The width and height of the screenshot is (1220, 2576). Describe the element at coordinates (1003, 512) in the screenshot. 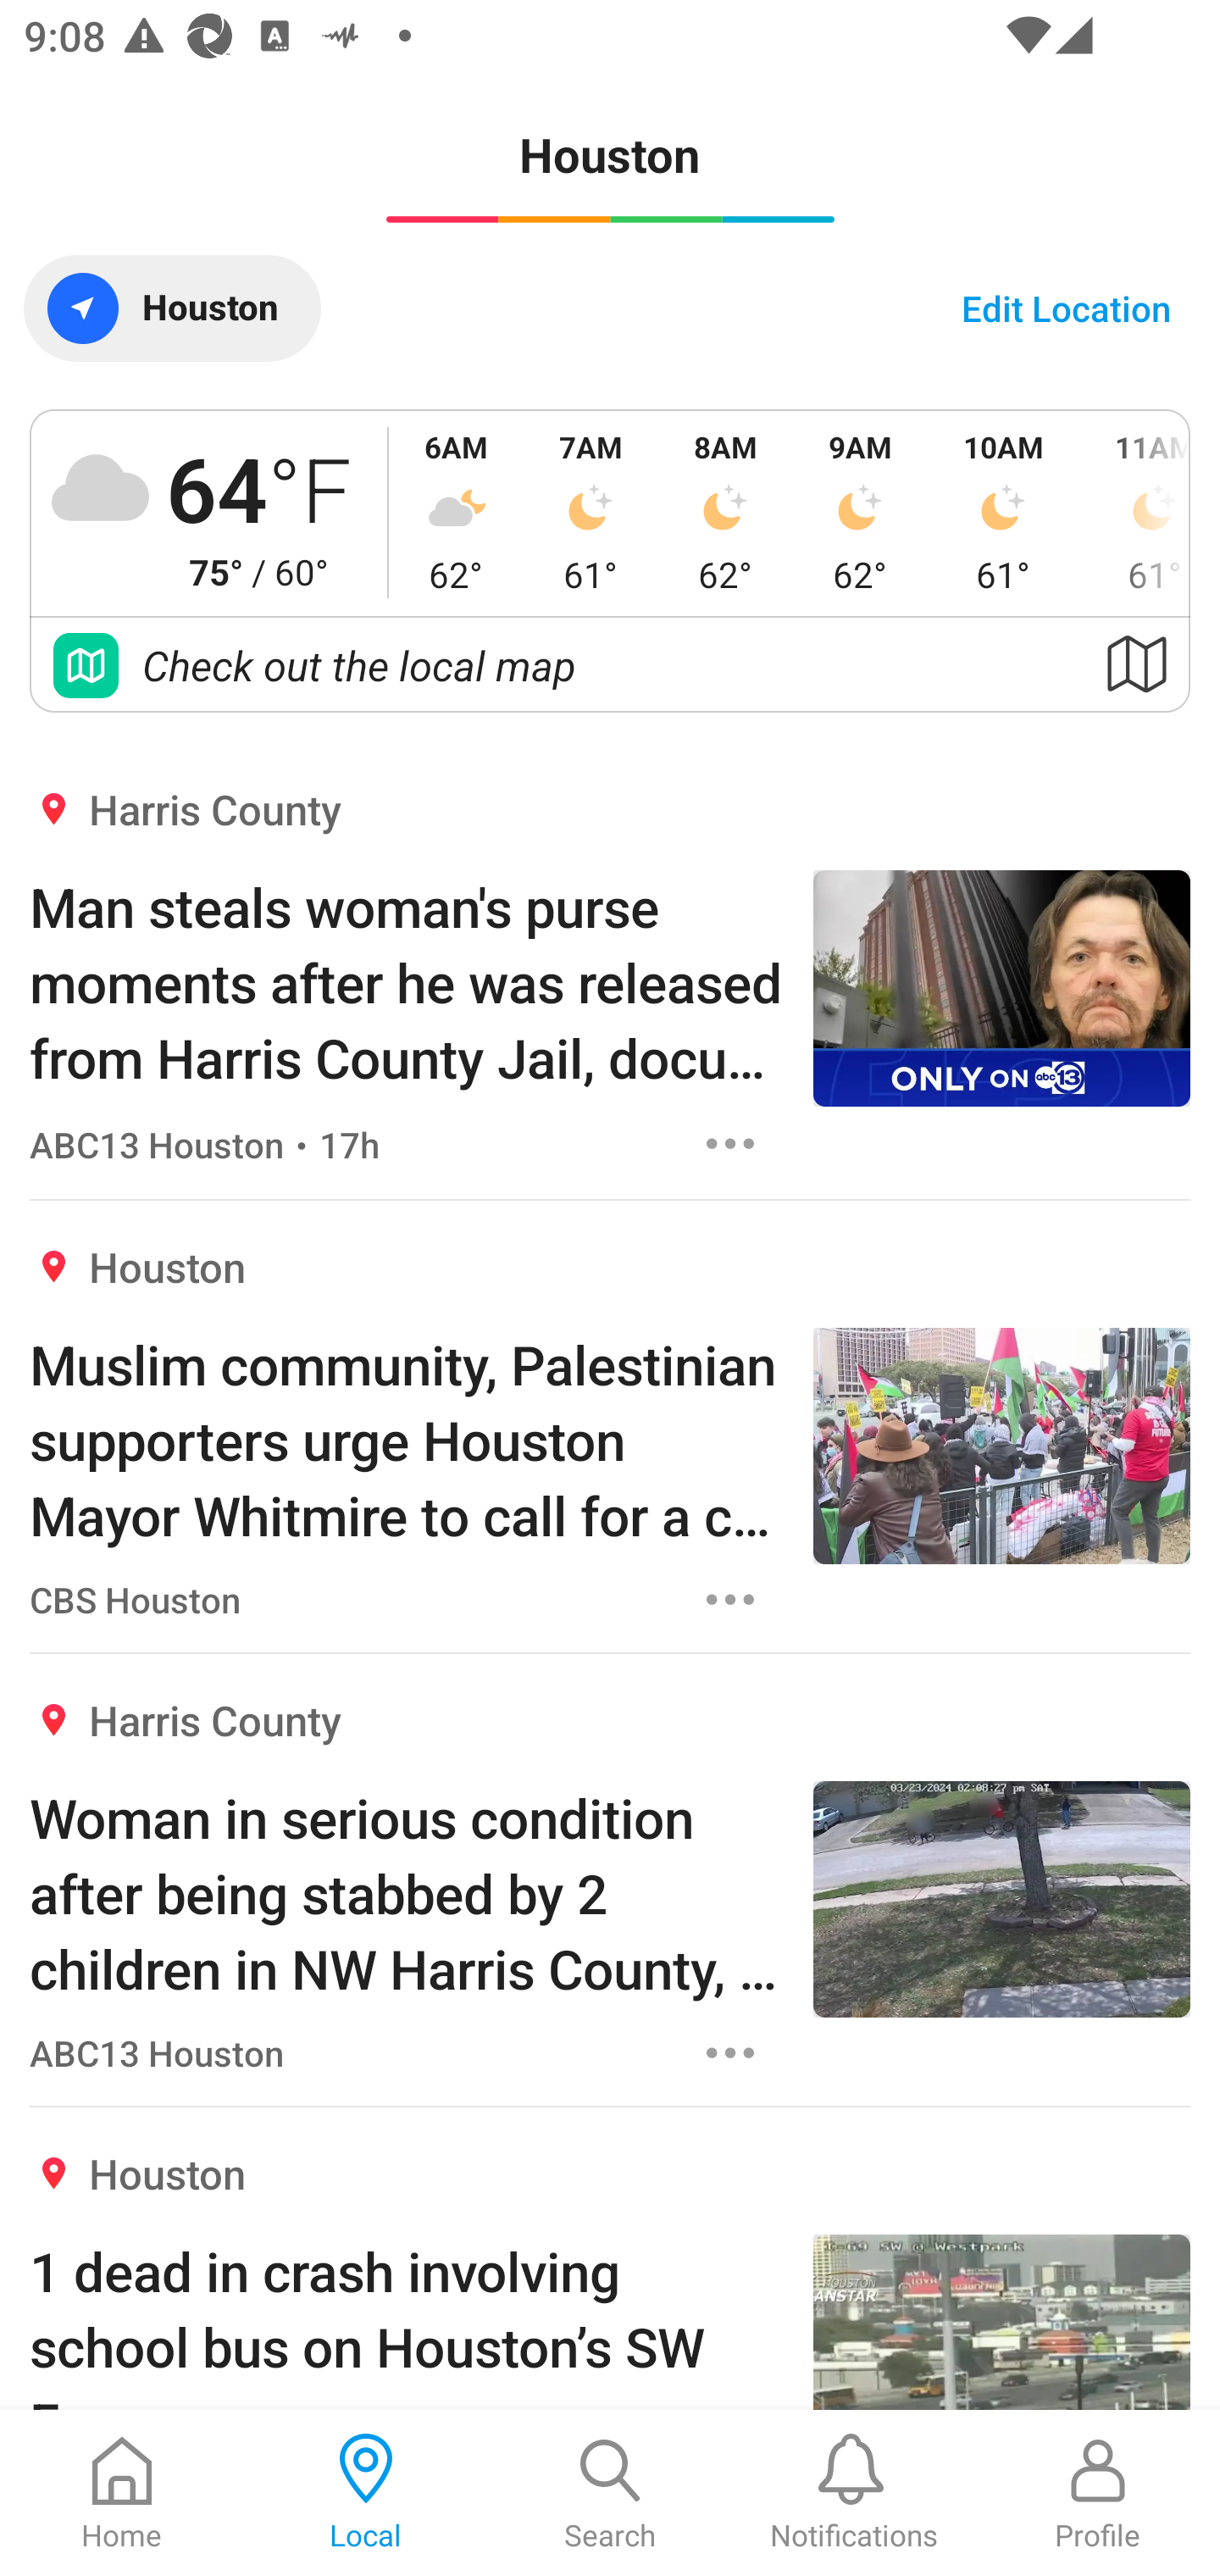

I see `10AM 61°` at that location.